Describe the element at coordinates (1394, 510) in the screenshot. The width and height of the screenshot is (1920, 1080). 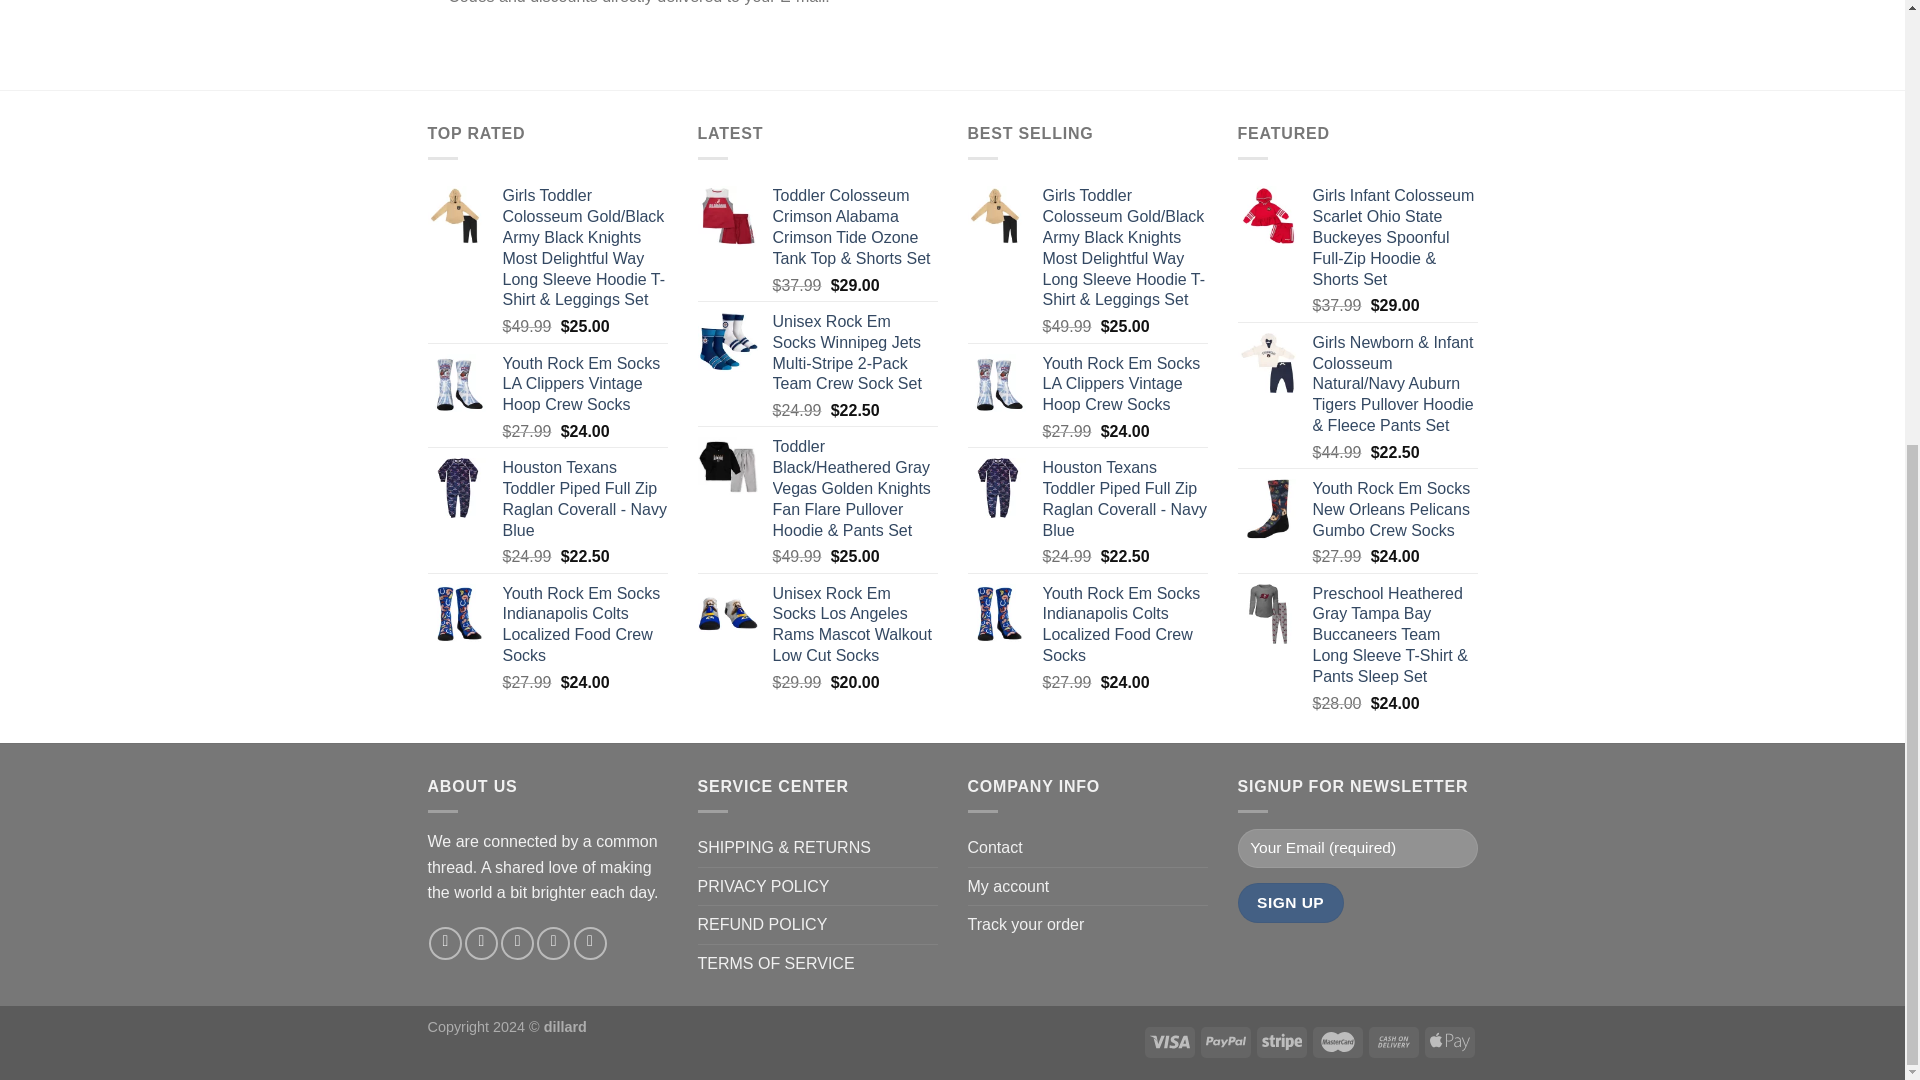
I see `Youth Rock Em Socks New Orleans Pelicans Gumbo Crew Socks` at that location.